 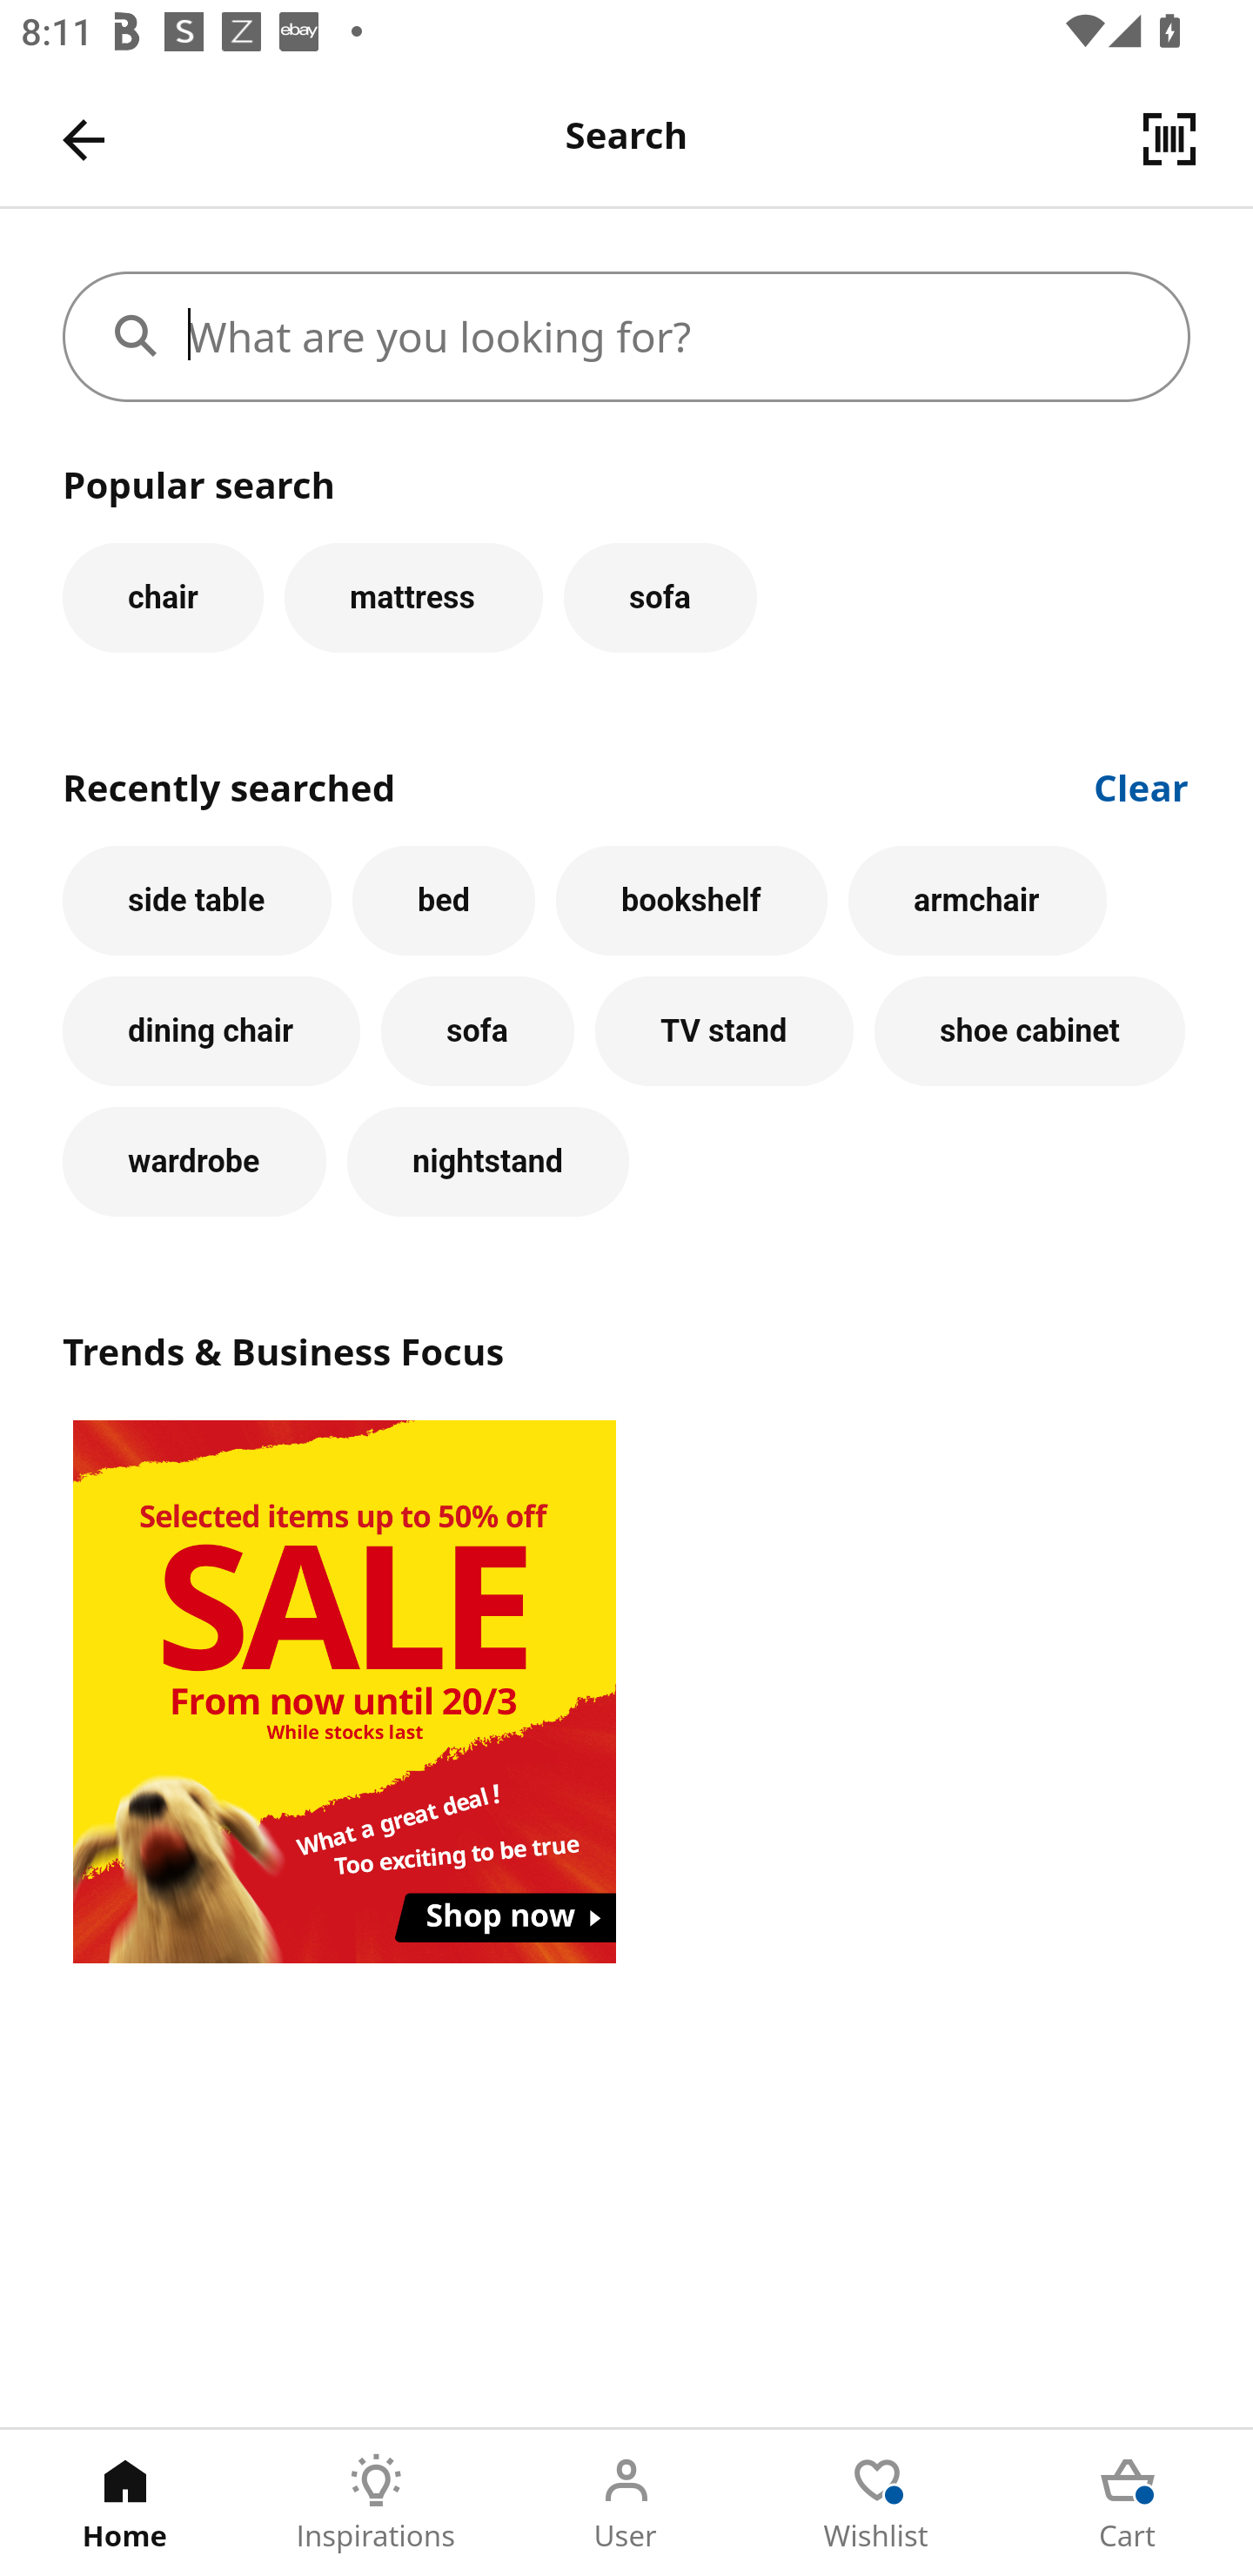 What do you see at coordinates (197, 900) in the screenshot?
I see `side table` at bounding box center [197, 900].